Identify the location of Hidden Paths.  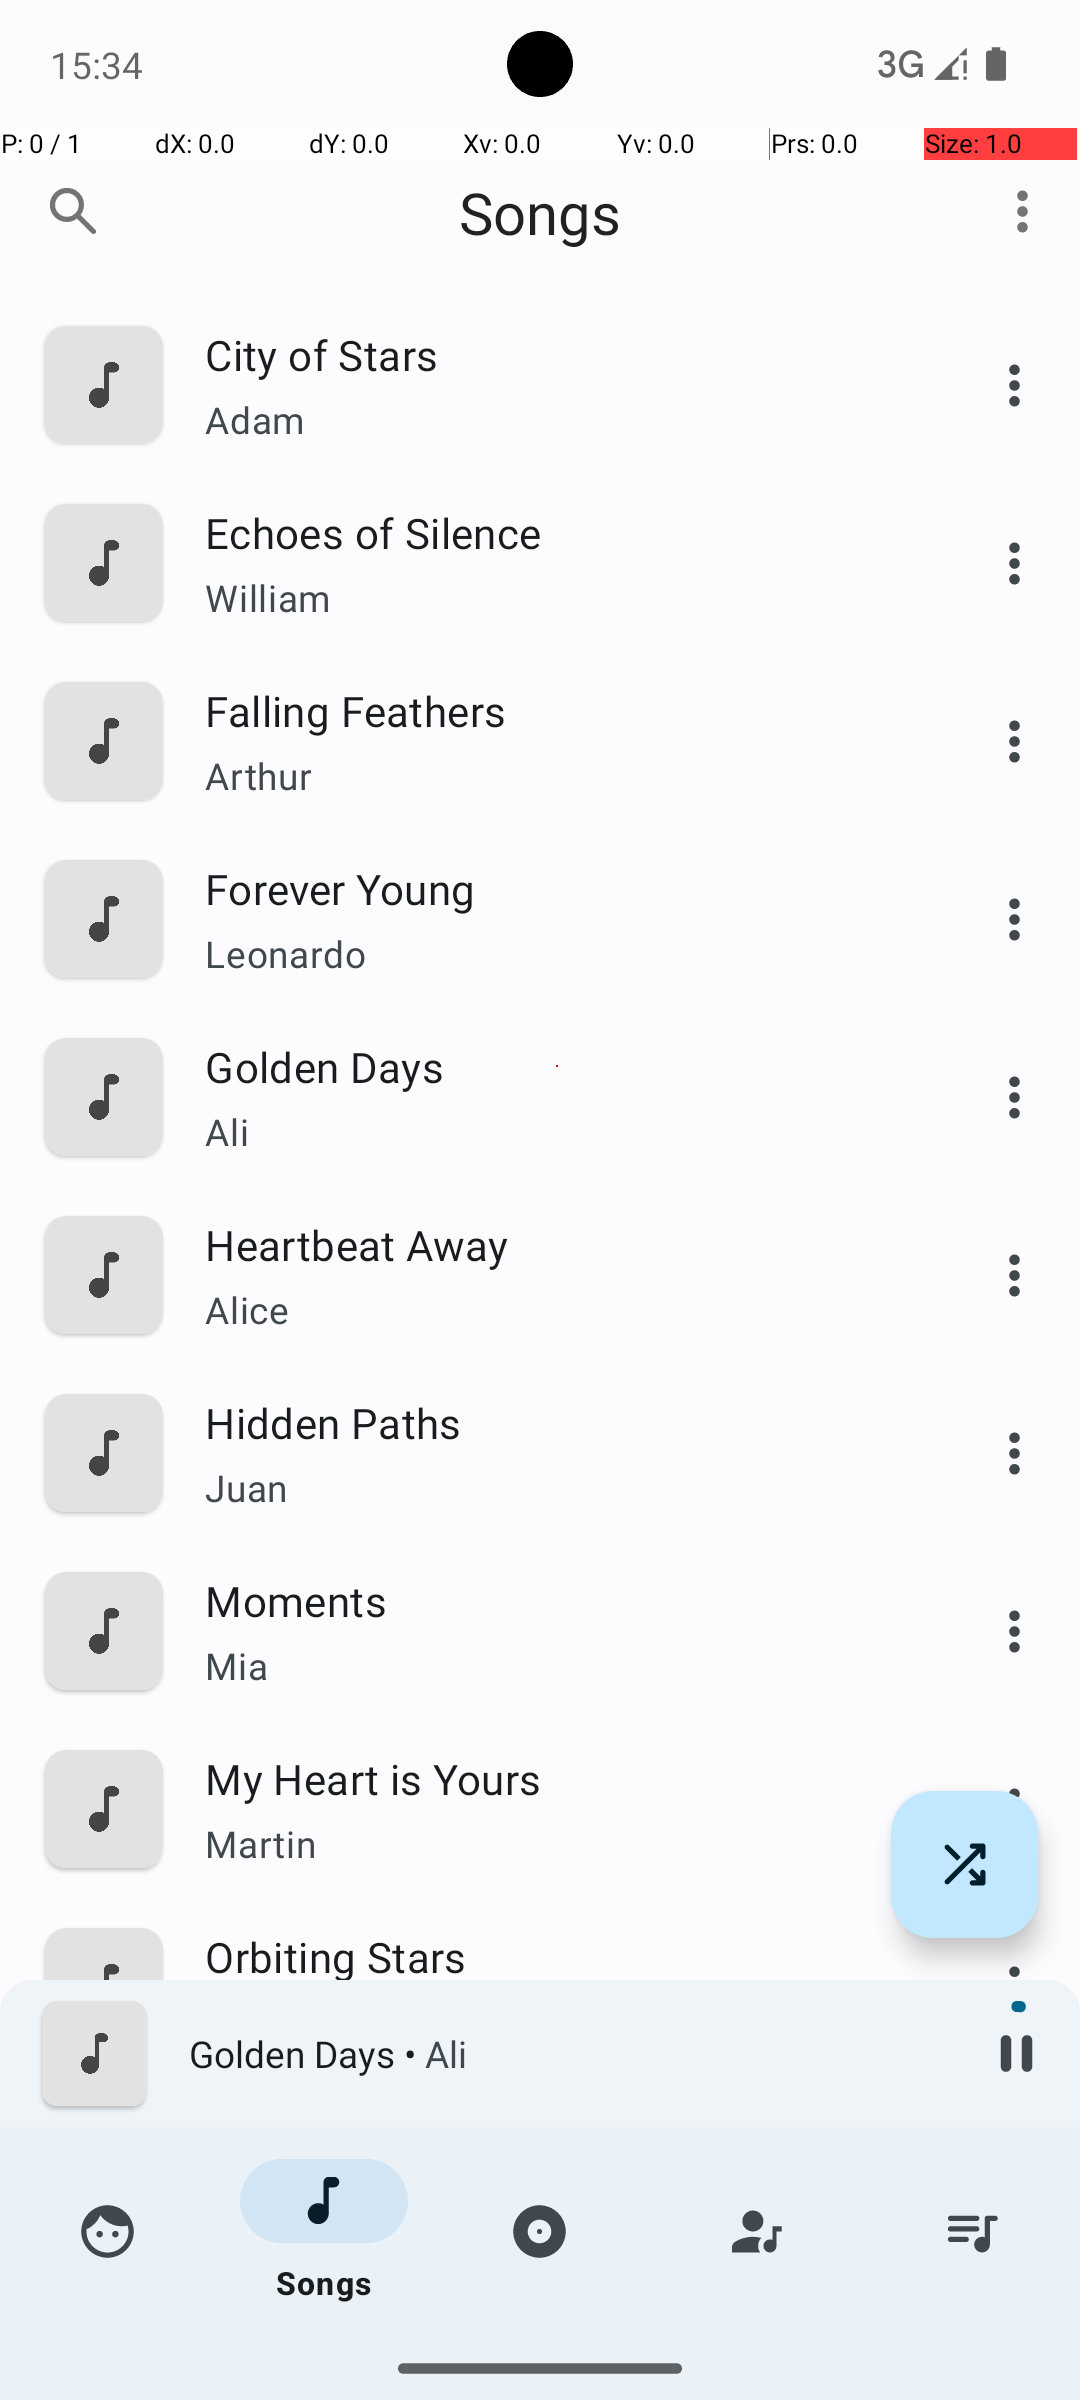
(557, 1422).